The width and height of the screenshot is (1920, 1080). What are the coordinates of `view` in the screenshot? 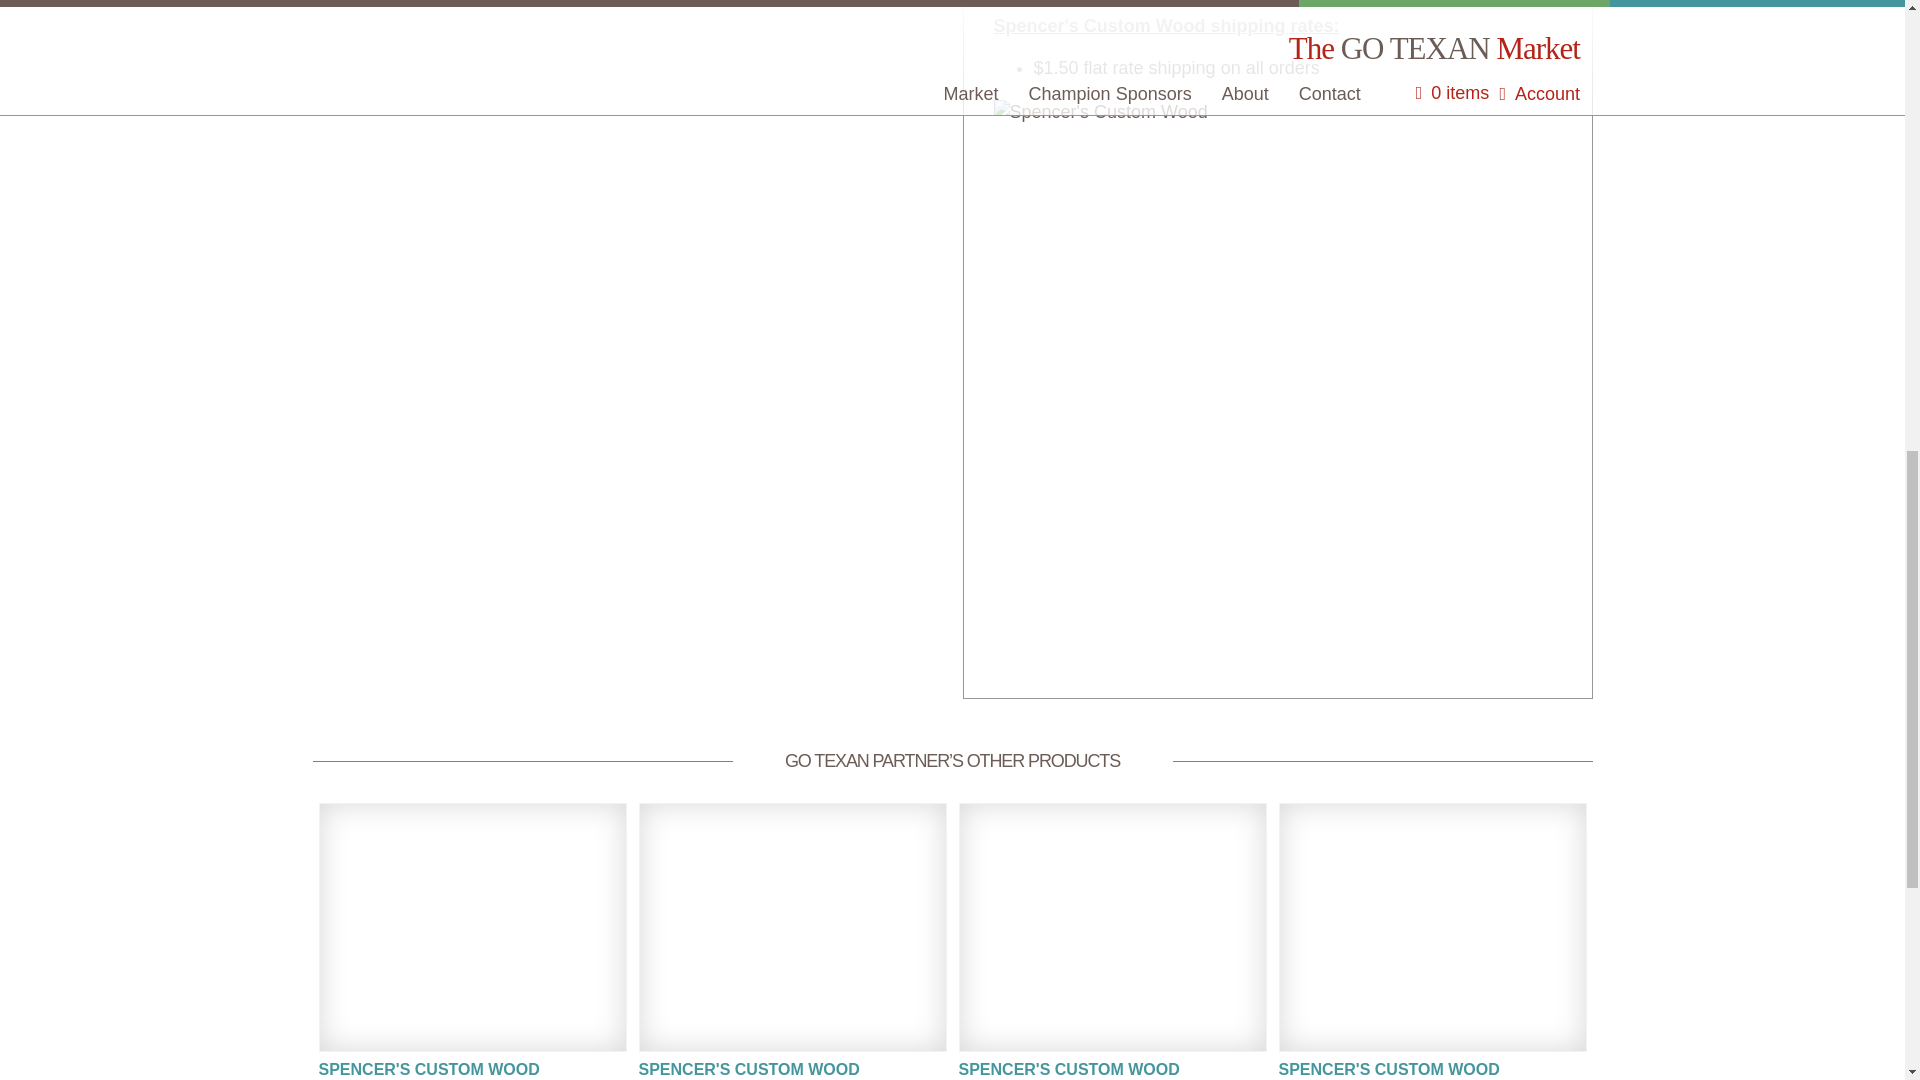 It's located at (1112, 942).